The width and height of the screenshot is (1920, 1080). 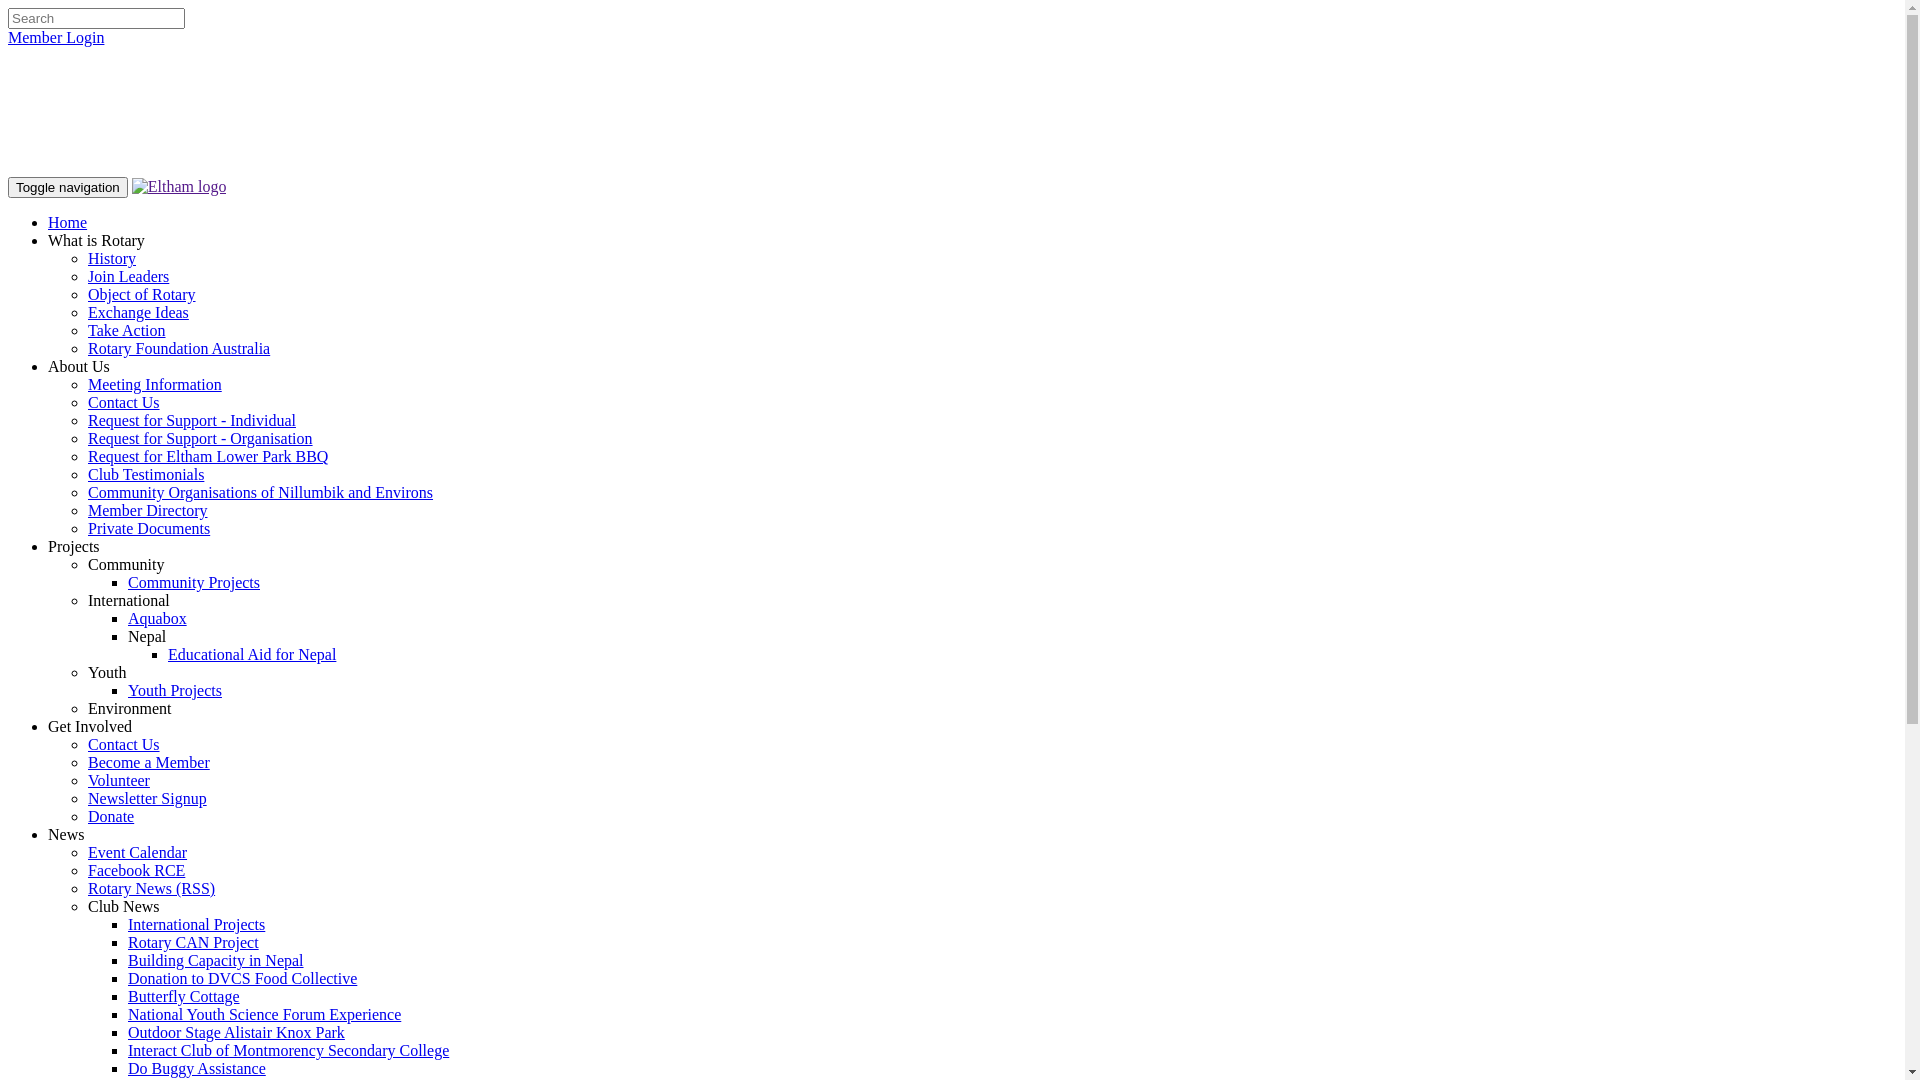 What do you see at coordinates (155, 384) in the screenshot?
I see `Meeting Information` at bounding box center [155, 384].